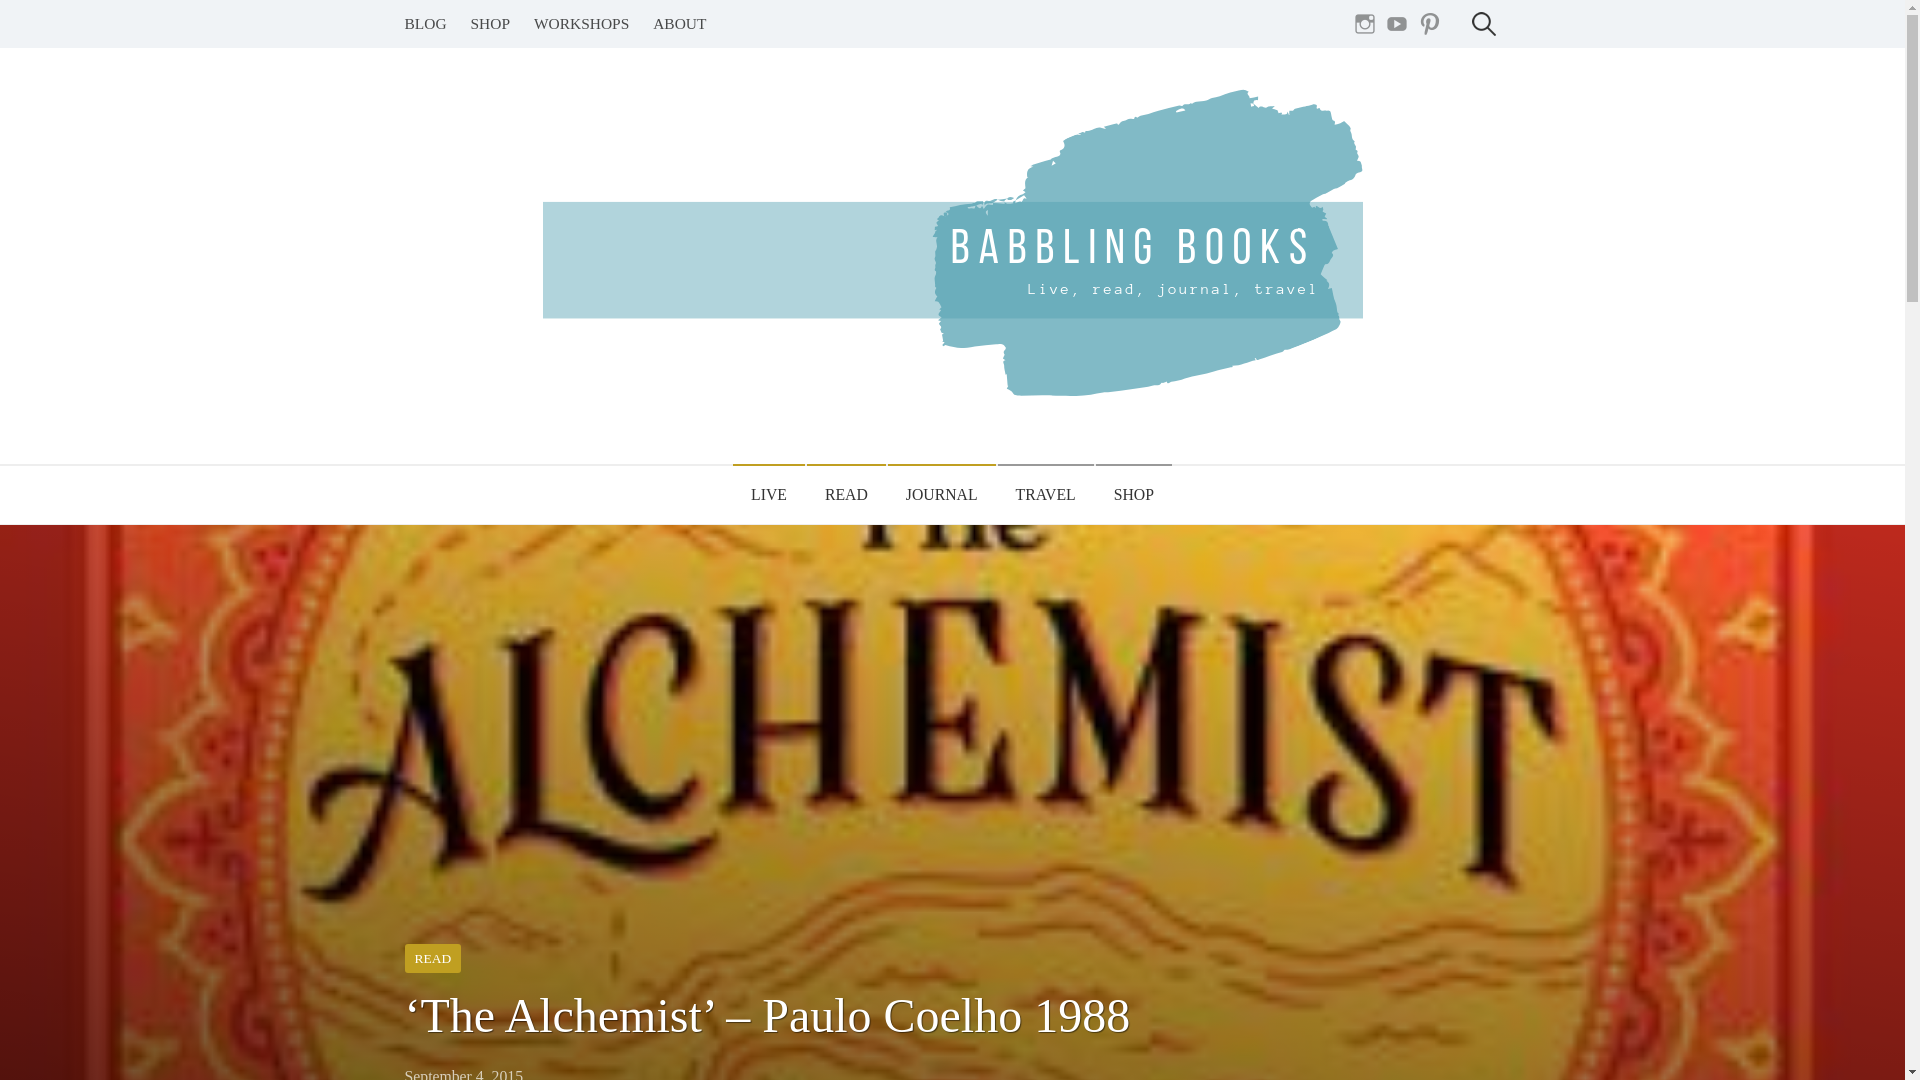 Image resolution: width=1920 pixels, height=1080 pixels. Describe the element at coordinates (582, 24) in the screenshot. I see `WORKSHOPS` at that location.